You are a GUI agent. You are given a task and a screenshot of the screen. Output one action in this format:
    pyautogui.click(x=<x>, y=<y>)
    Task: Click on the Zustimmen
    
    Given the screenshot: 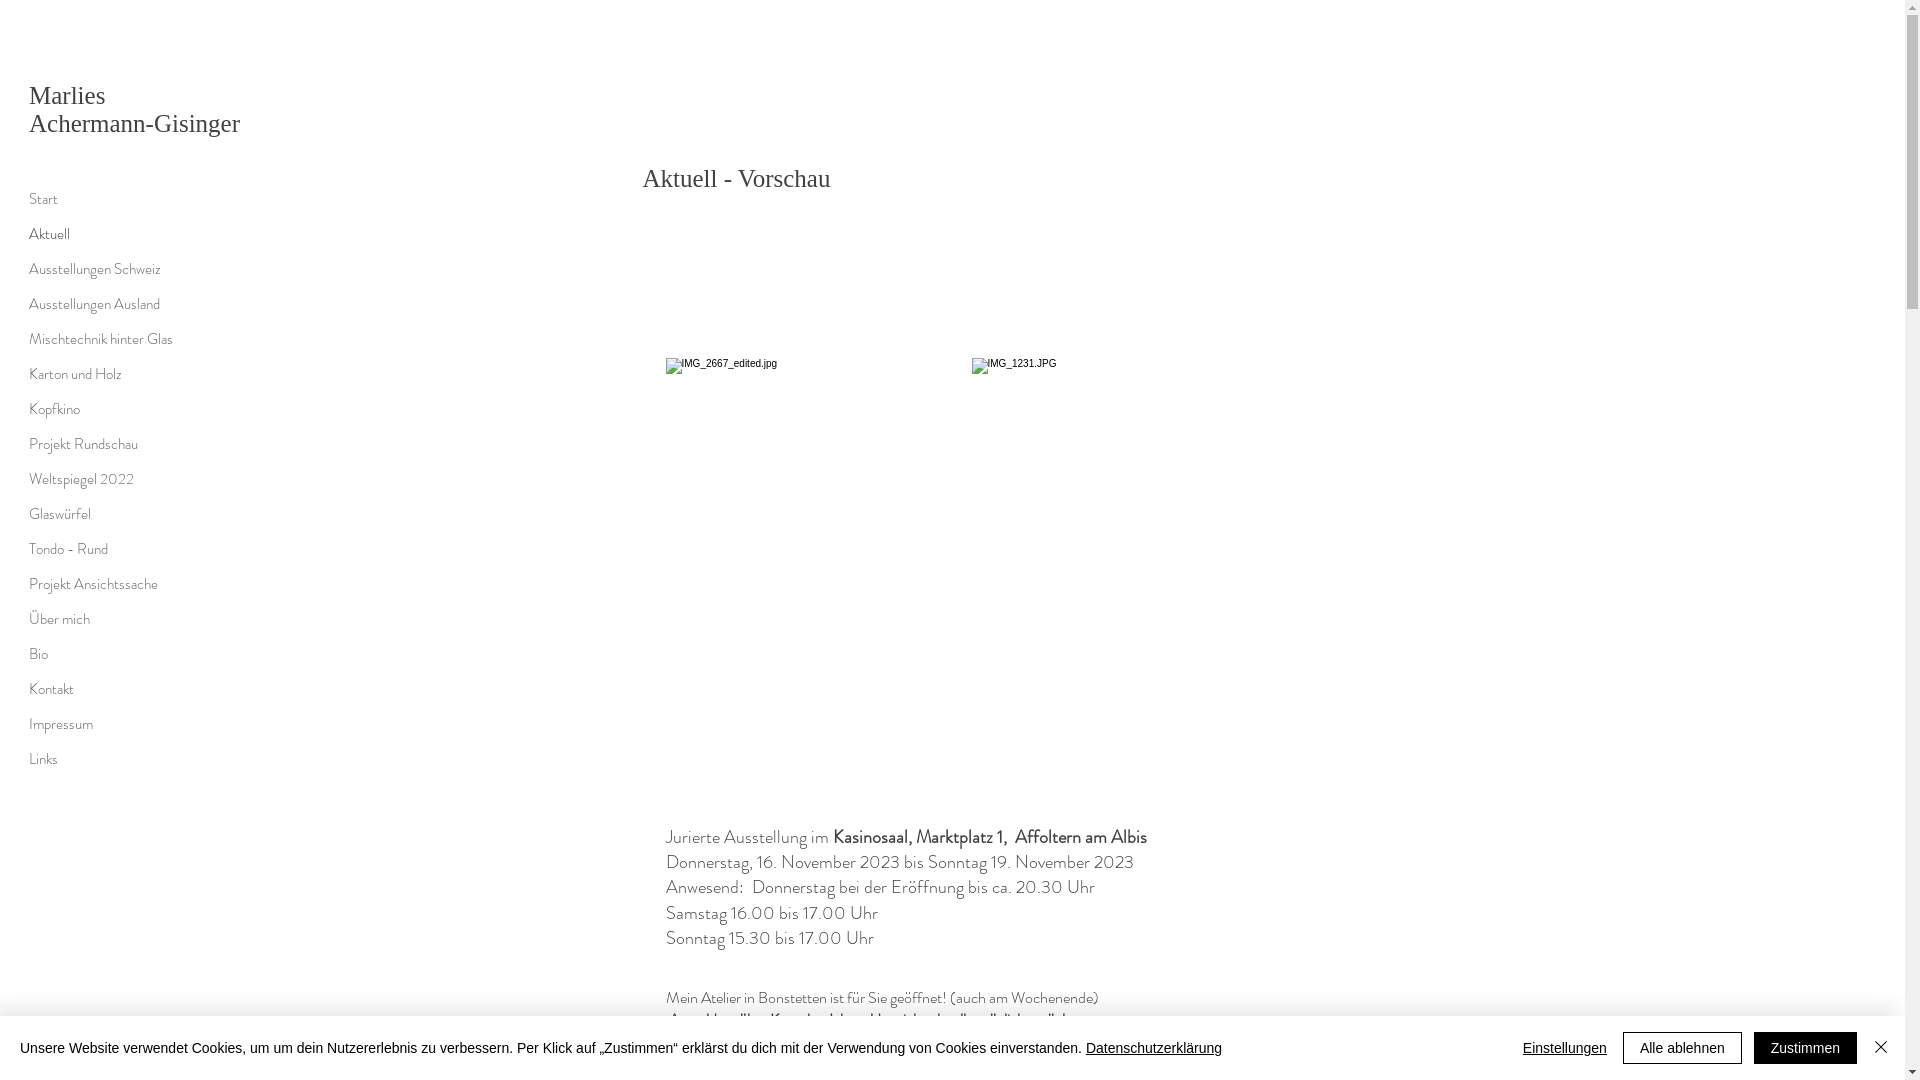 What is the action you would take?
    pyautogui.click(x=1806, y=1048)
    